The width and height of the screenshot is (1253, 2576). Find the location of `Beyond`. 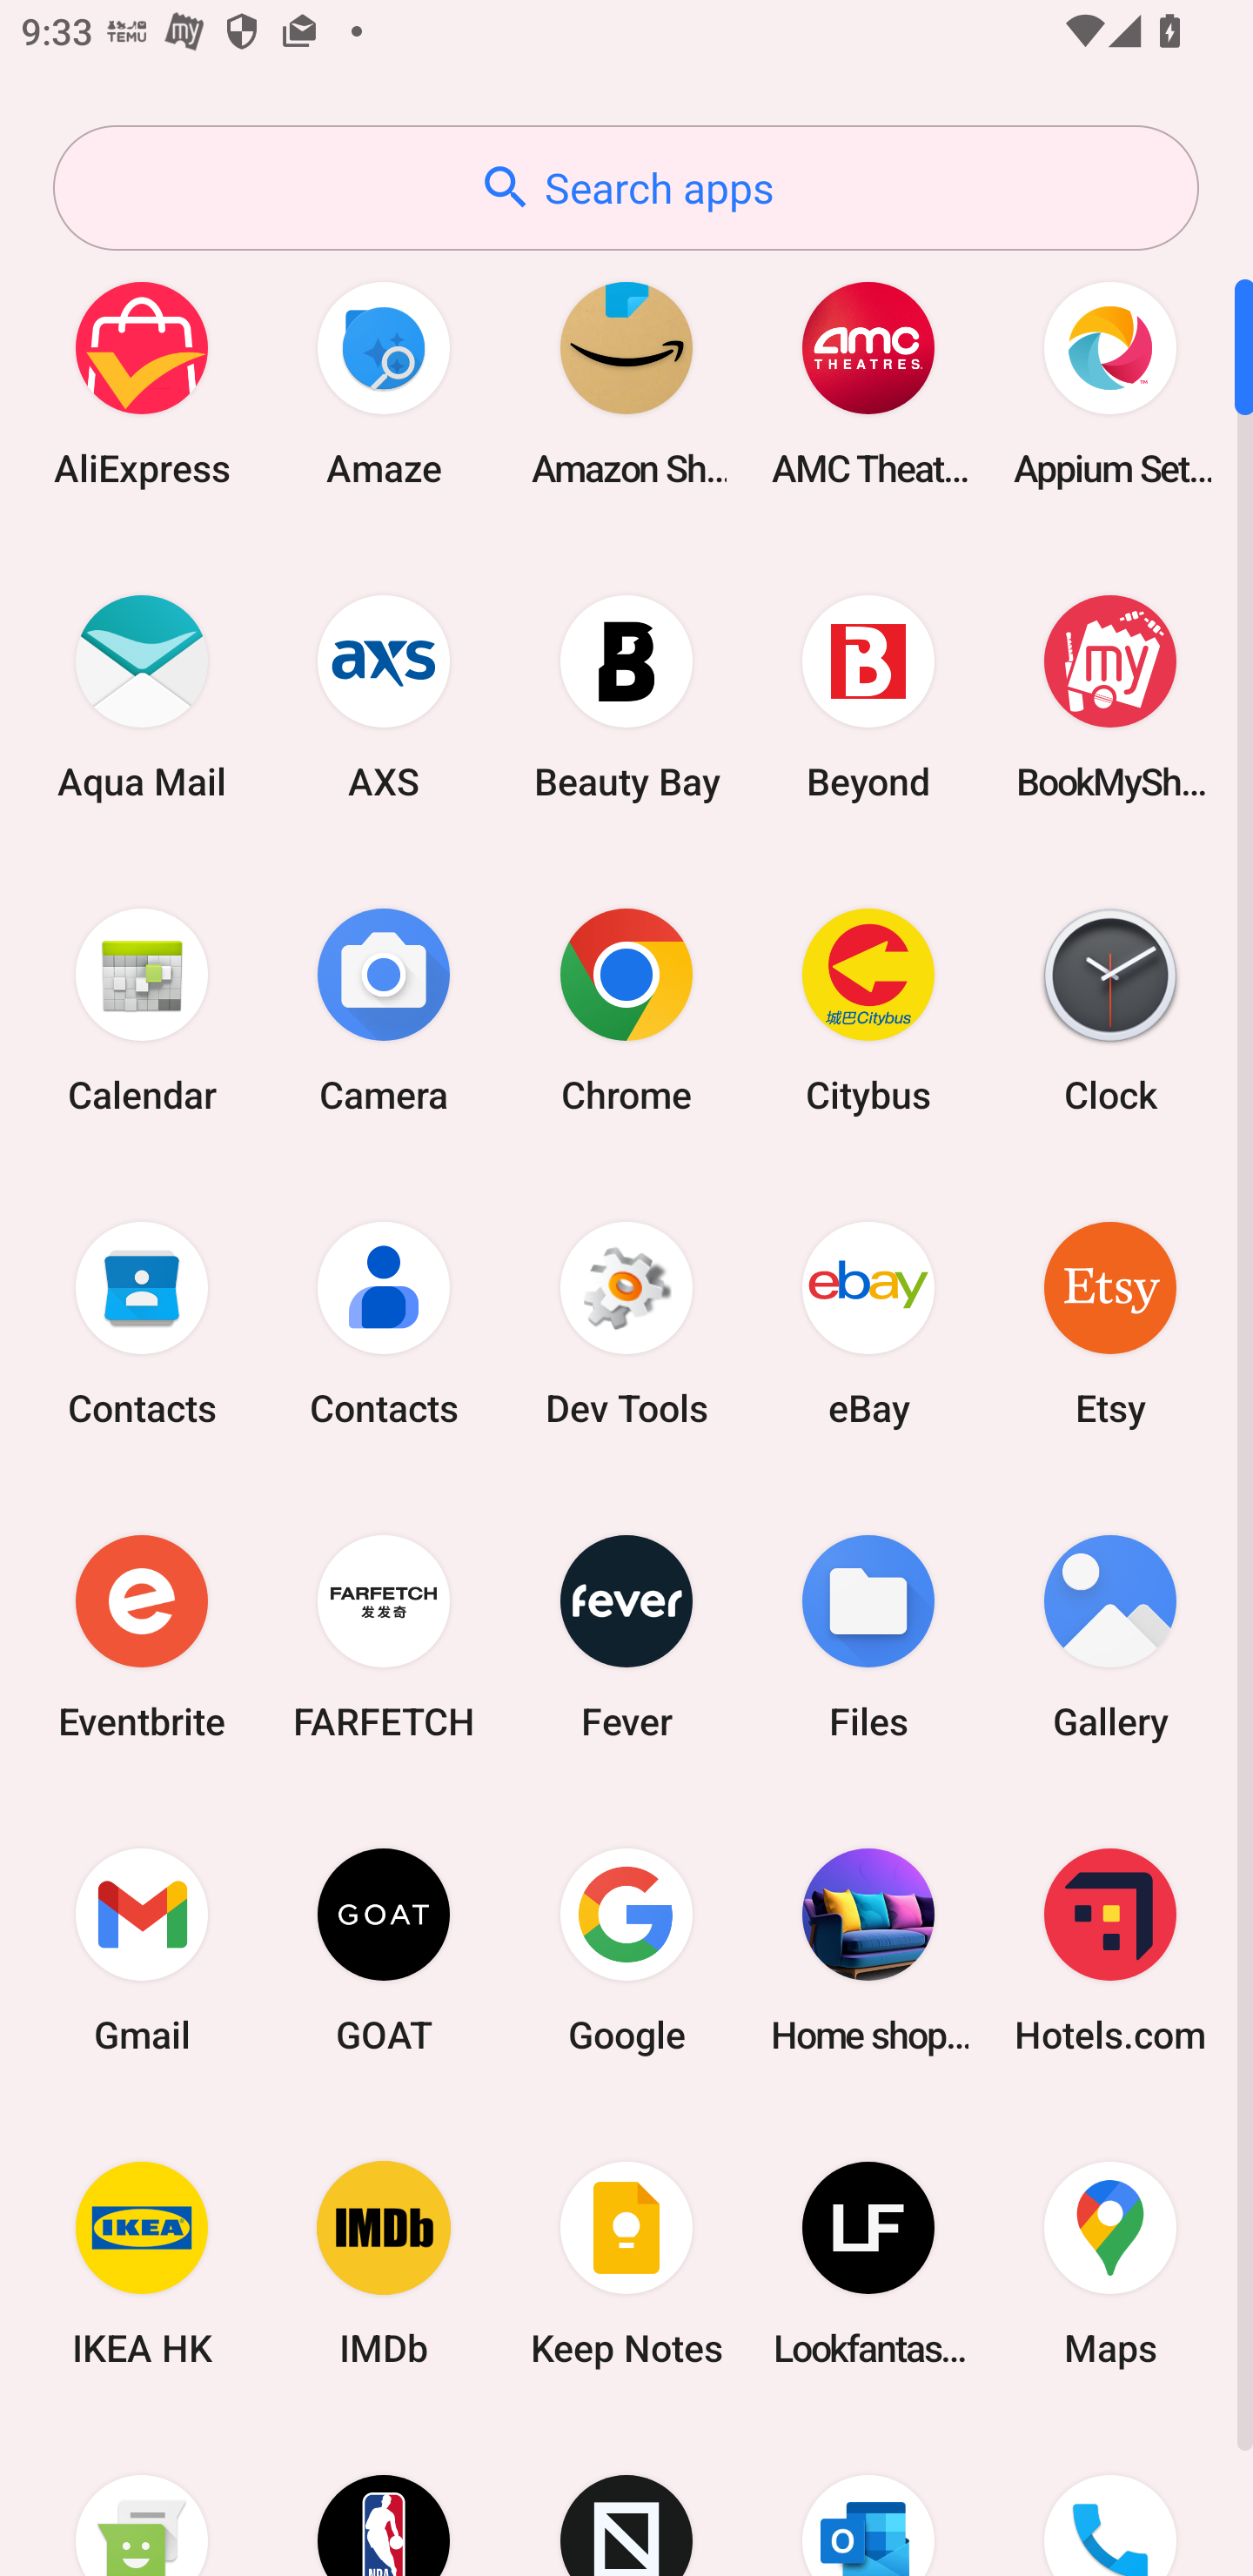

Beyond is located at coordinates (868, 696).